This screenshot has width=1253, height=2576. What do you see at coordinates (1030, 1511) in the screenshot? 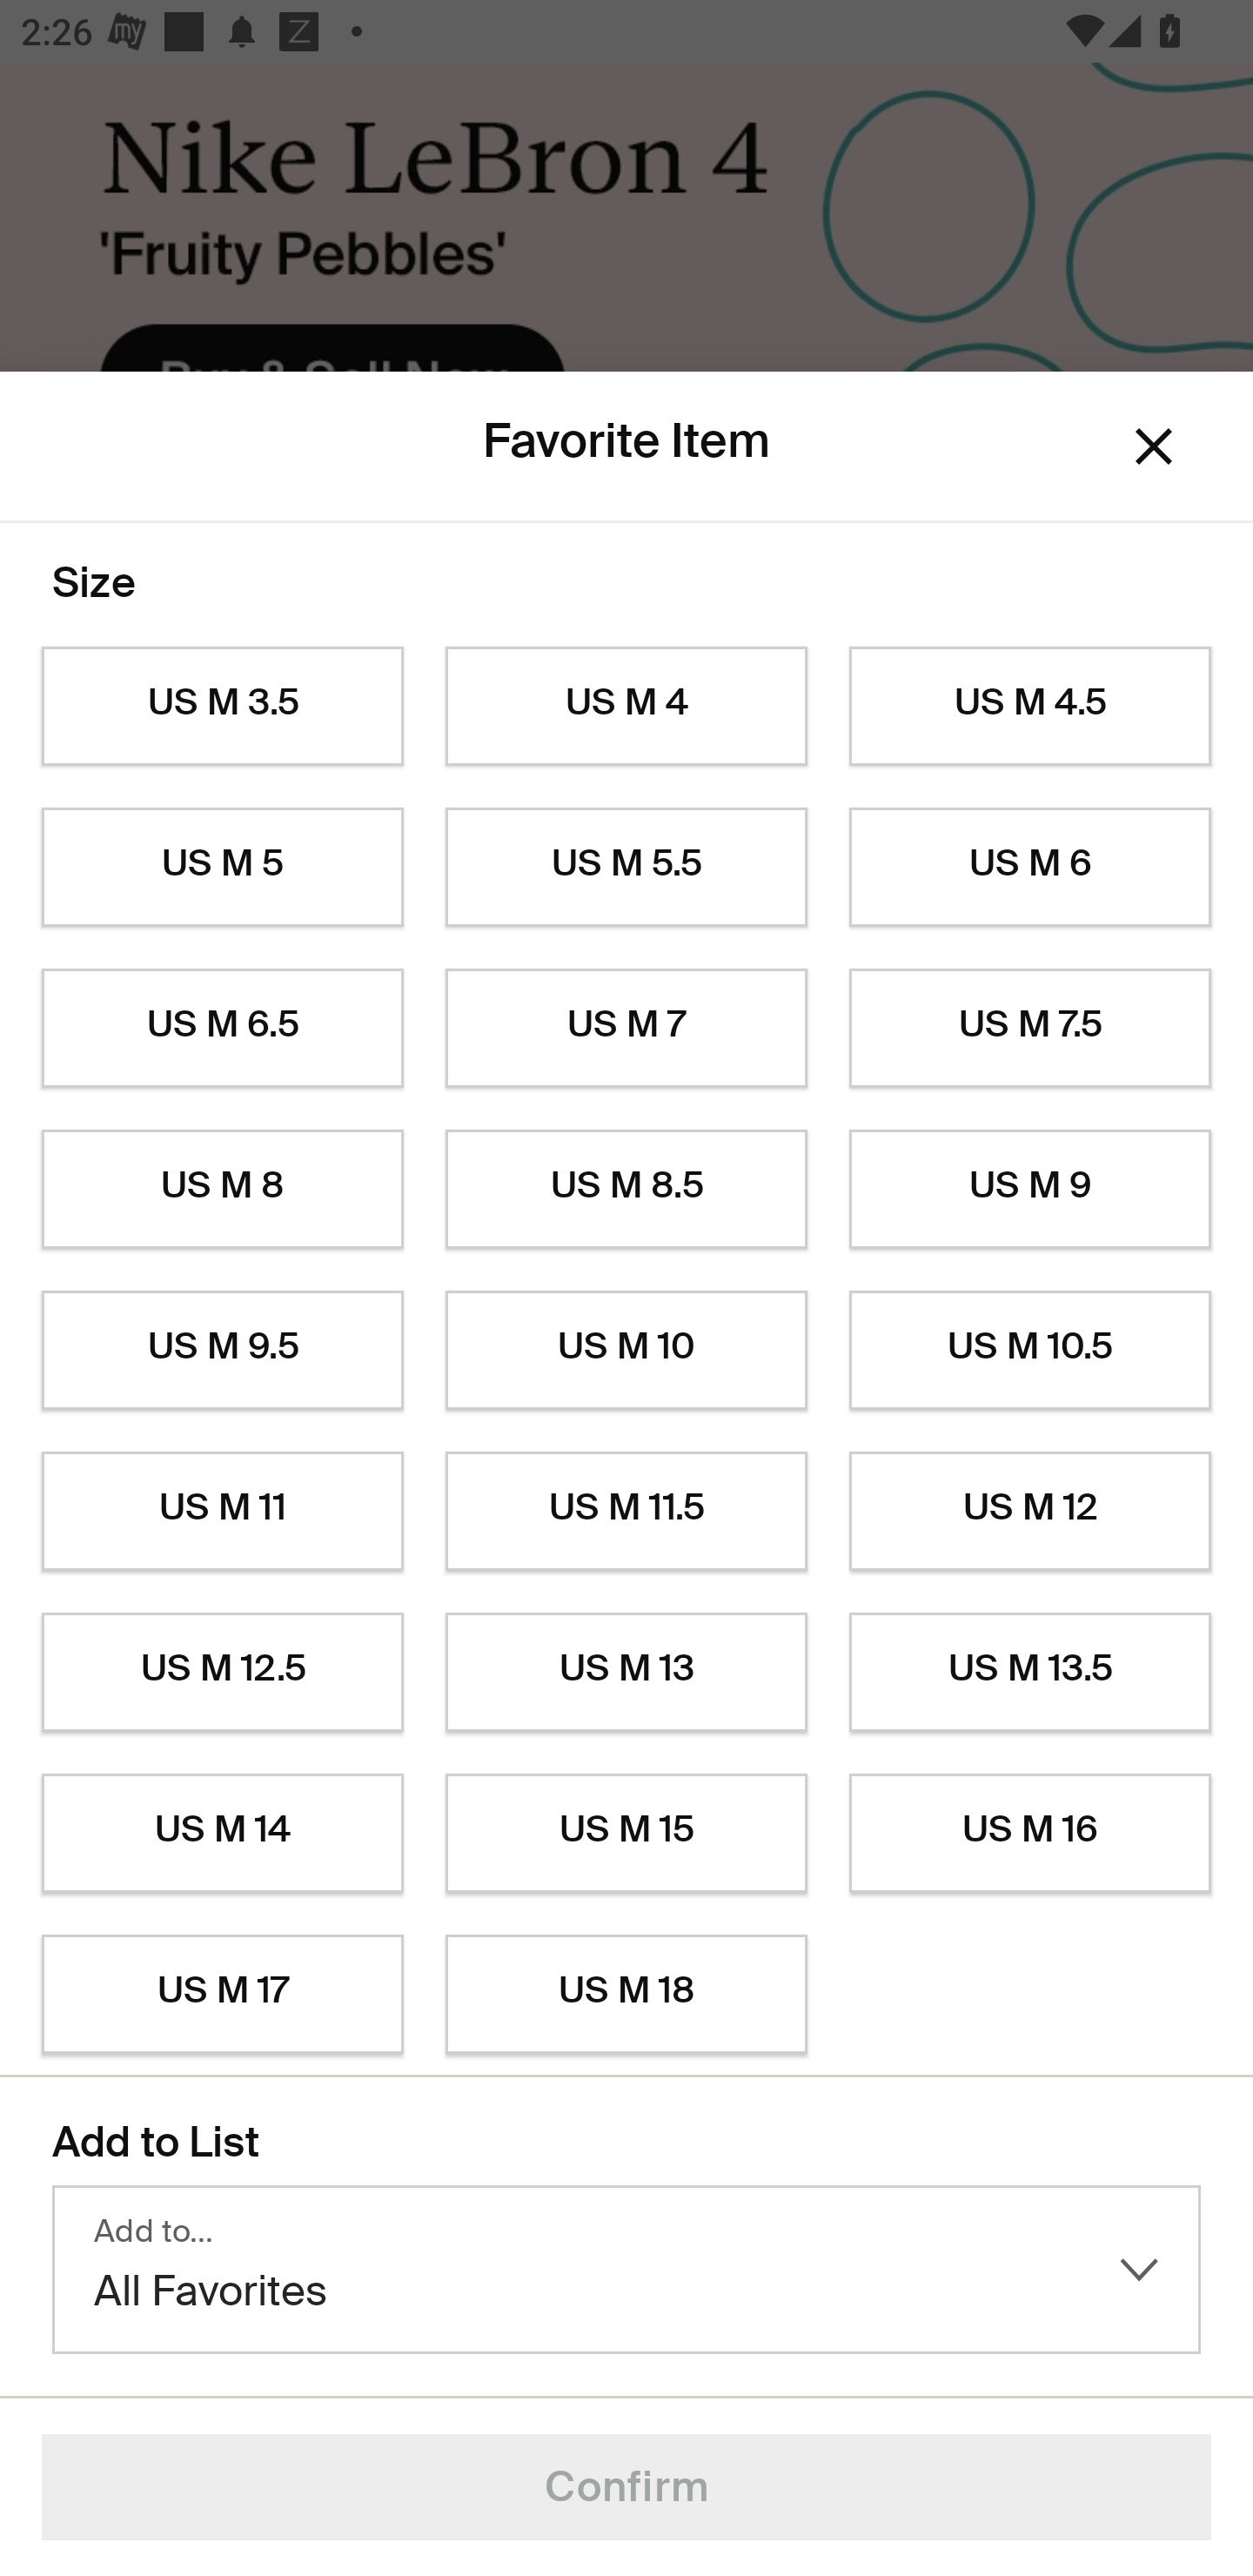
I see `US M 12` at bounding box center [1030, 1511].